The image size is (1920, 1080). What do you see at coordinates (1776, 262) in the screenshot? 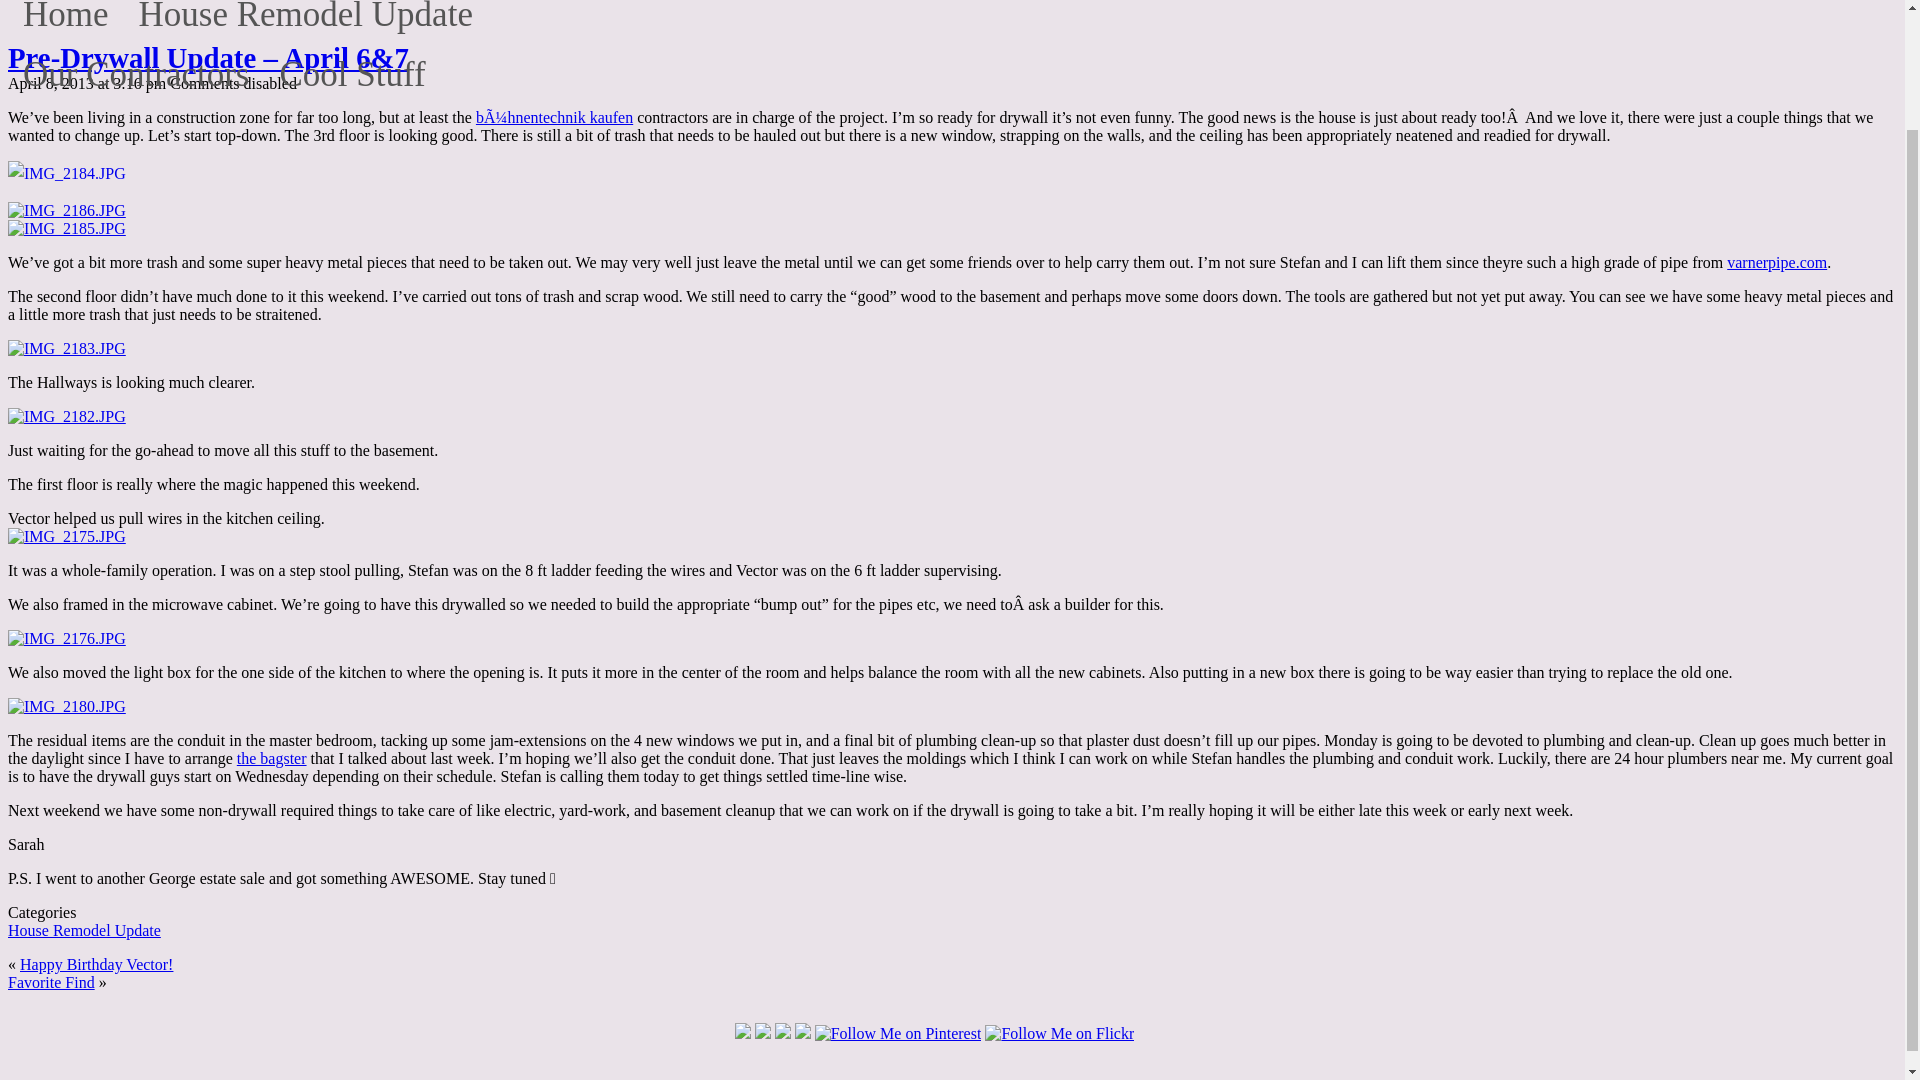
I see `varnerpipe.com` at bounding box center [1776, 262].